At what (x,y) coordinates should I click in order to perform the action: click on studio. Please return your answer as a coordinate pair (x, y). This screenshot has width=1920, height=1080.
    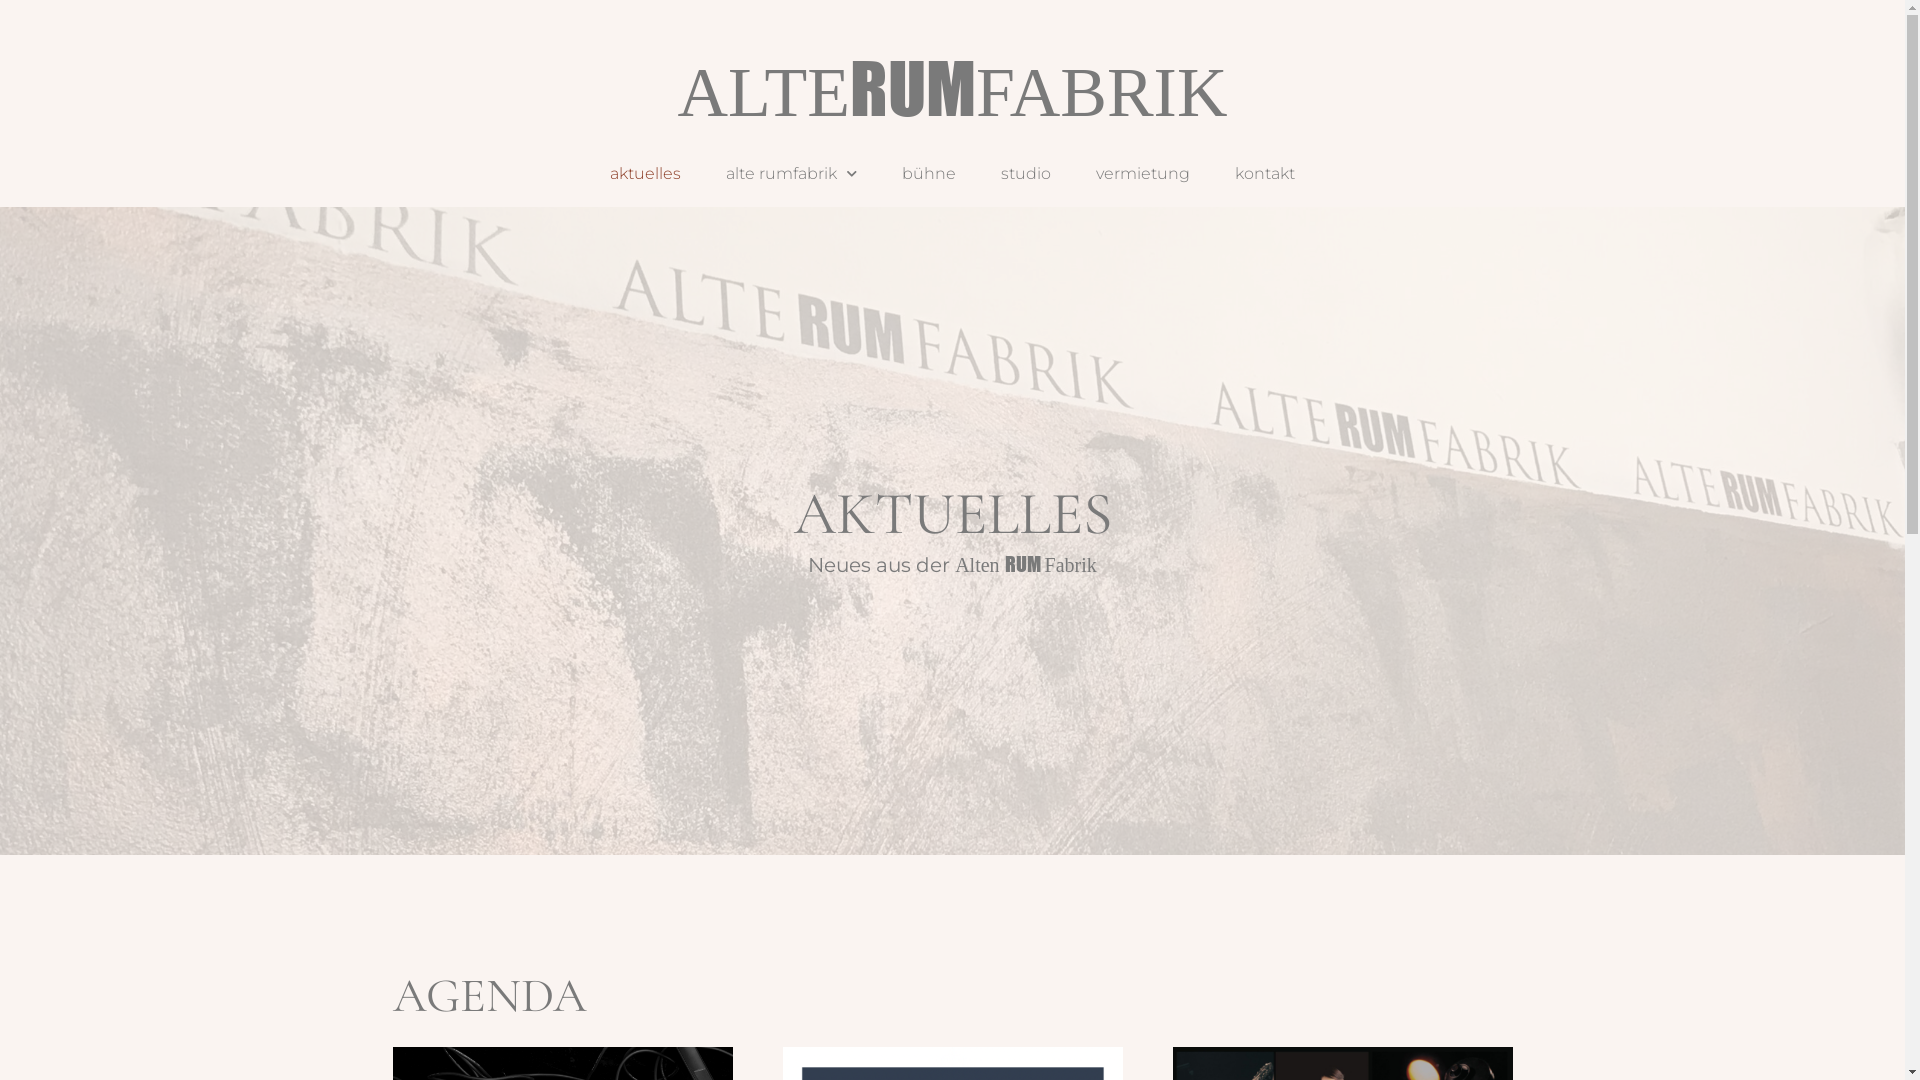
    Looking at the image, I should click on (1026, 174).